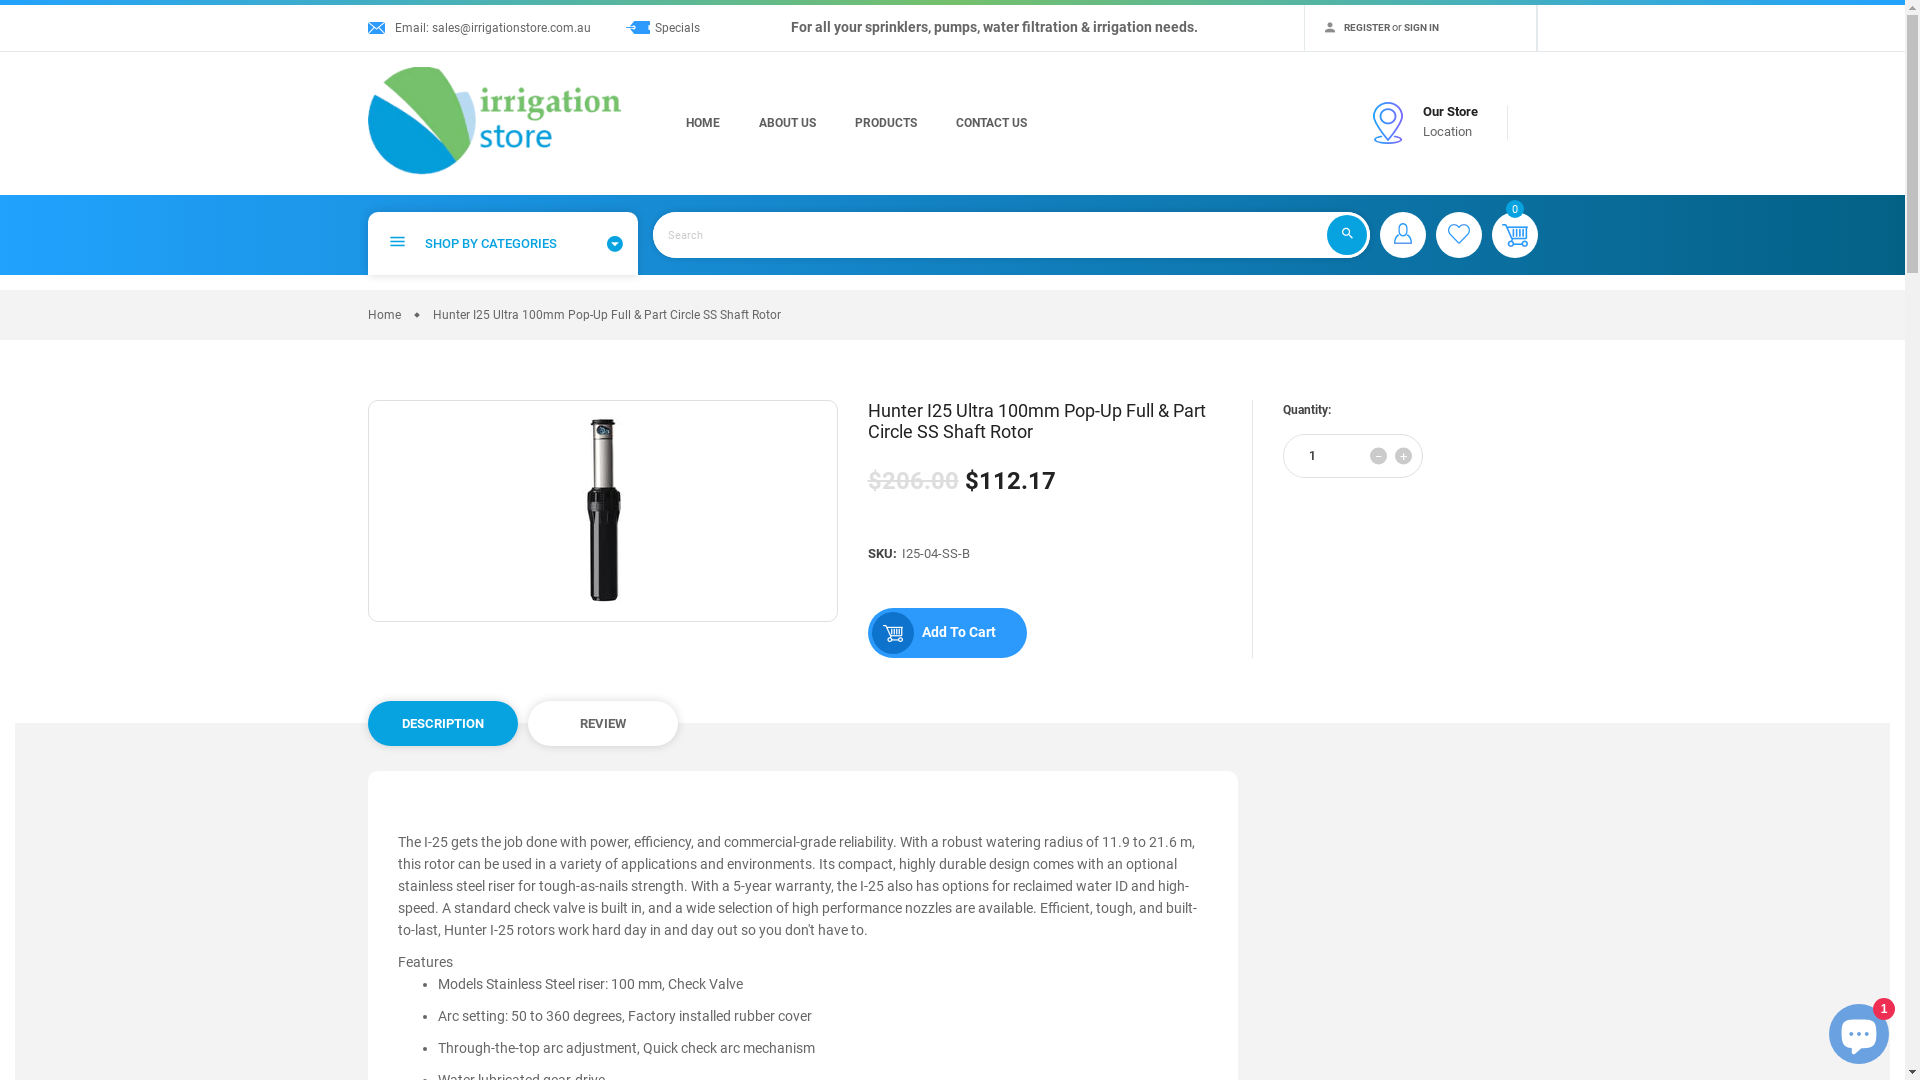 The width and height of the screenshot is (1920, 1080). What do you see at coordinates (885, 123) in the screenshot?
I see `PRODUCTS` at bounding box center [885, 123].